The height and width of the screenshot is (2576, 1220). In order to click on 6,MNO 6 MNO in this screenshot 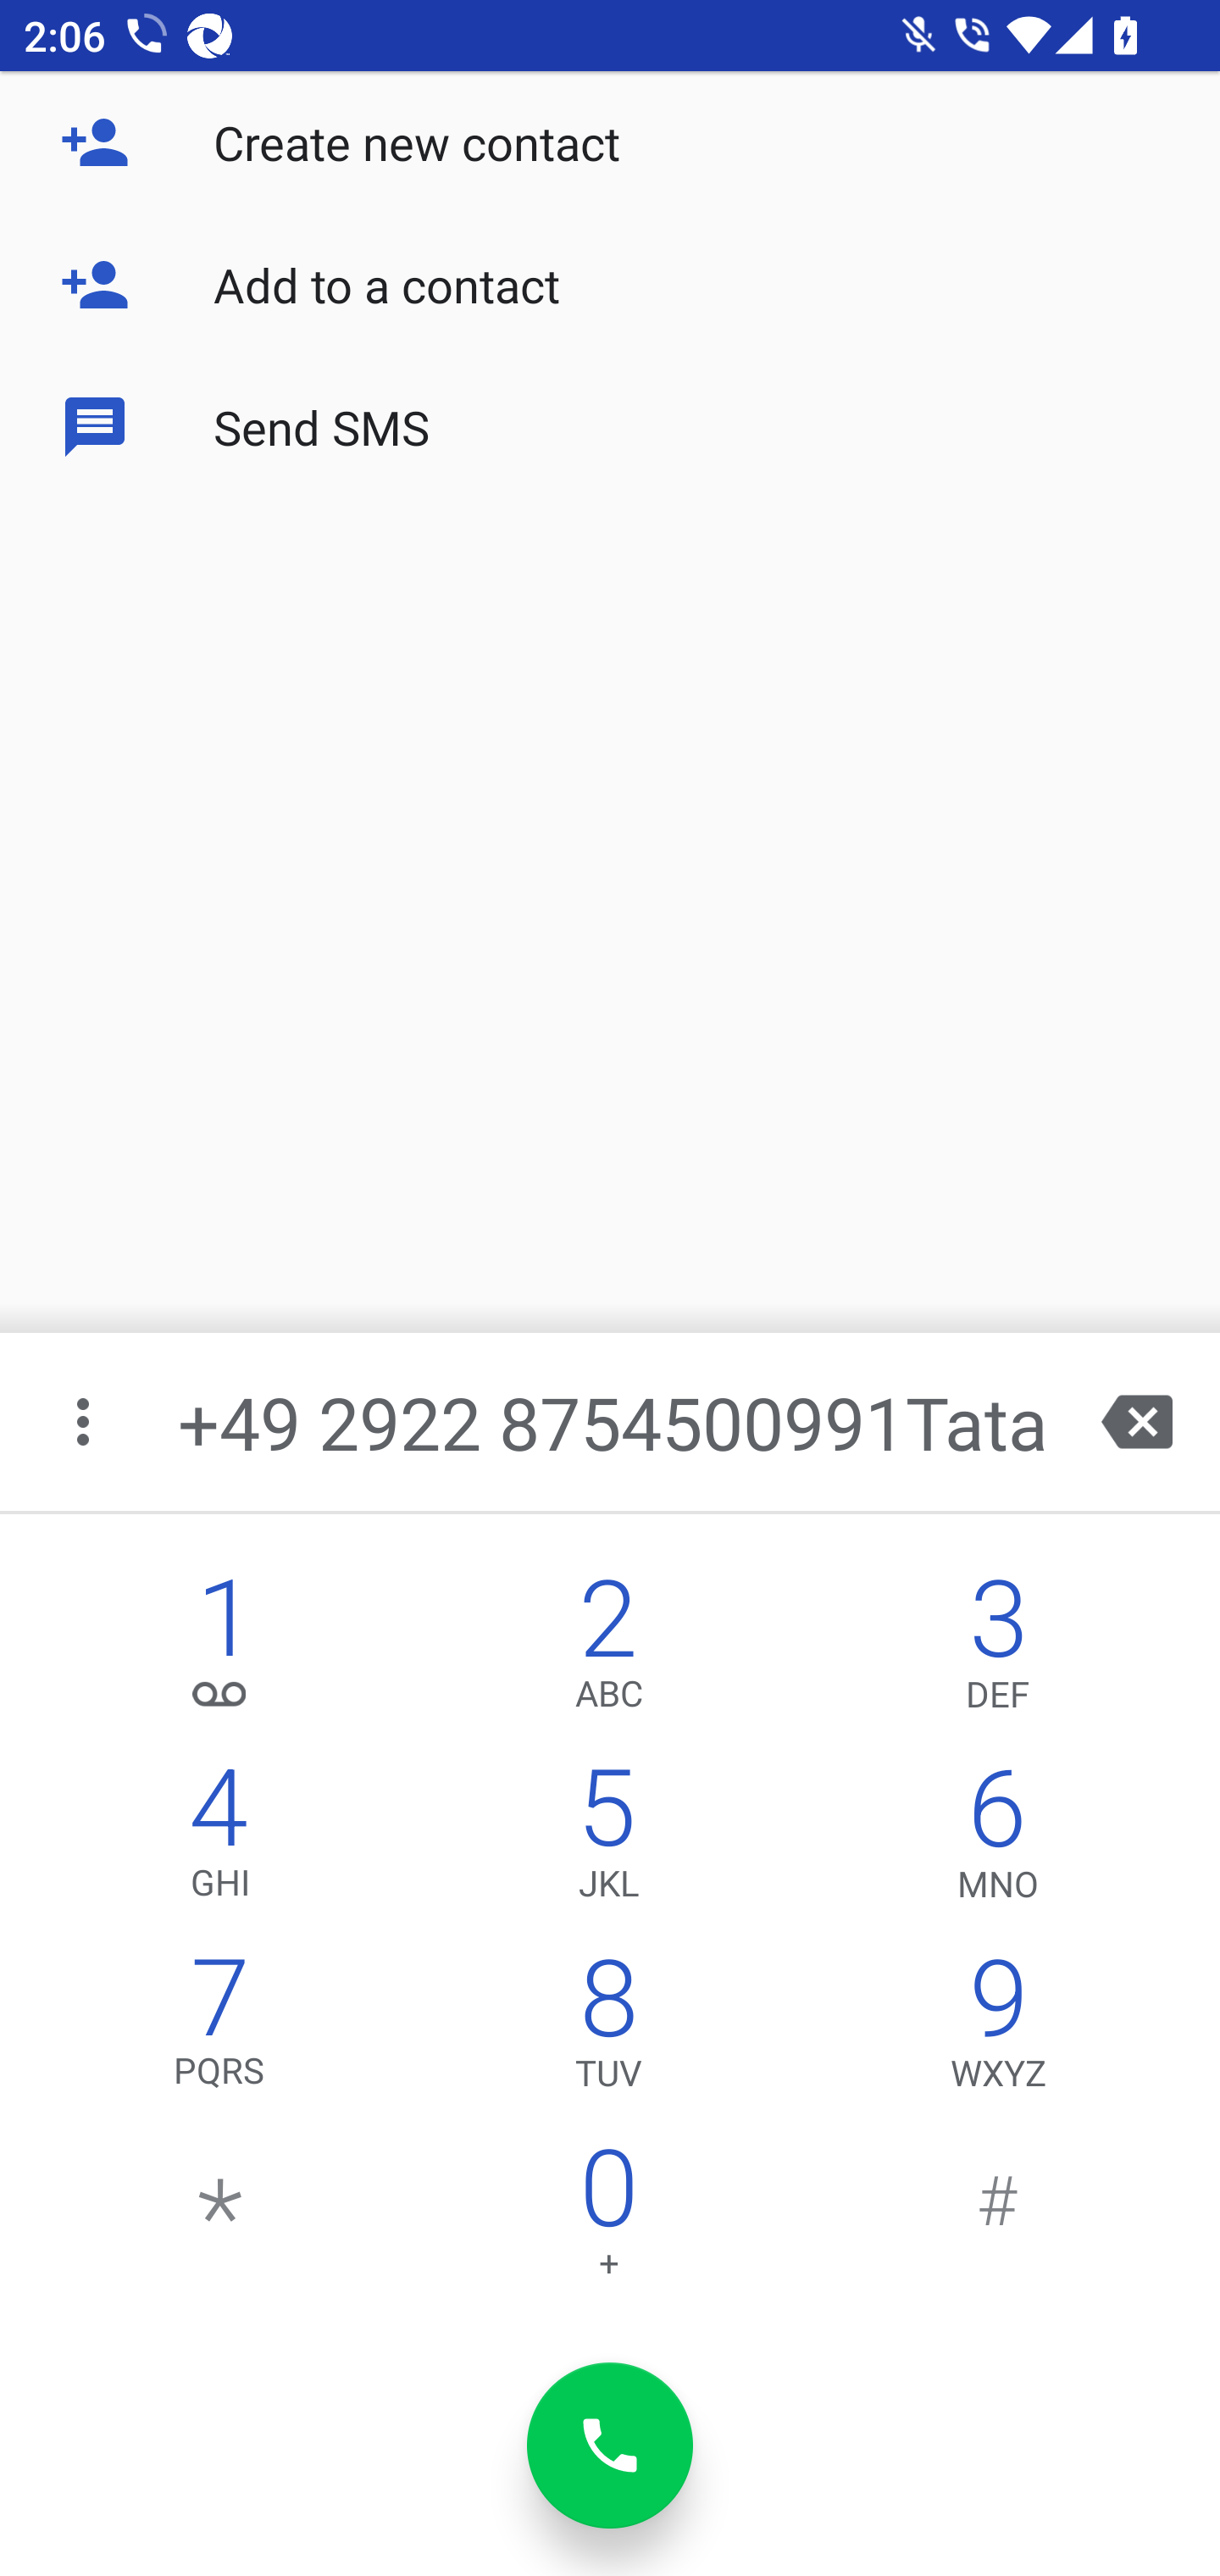, I will do `click(998, 1840)`.